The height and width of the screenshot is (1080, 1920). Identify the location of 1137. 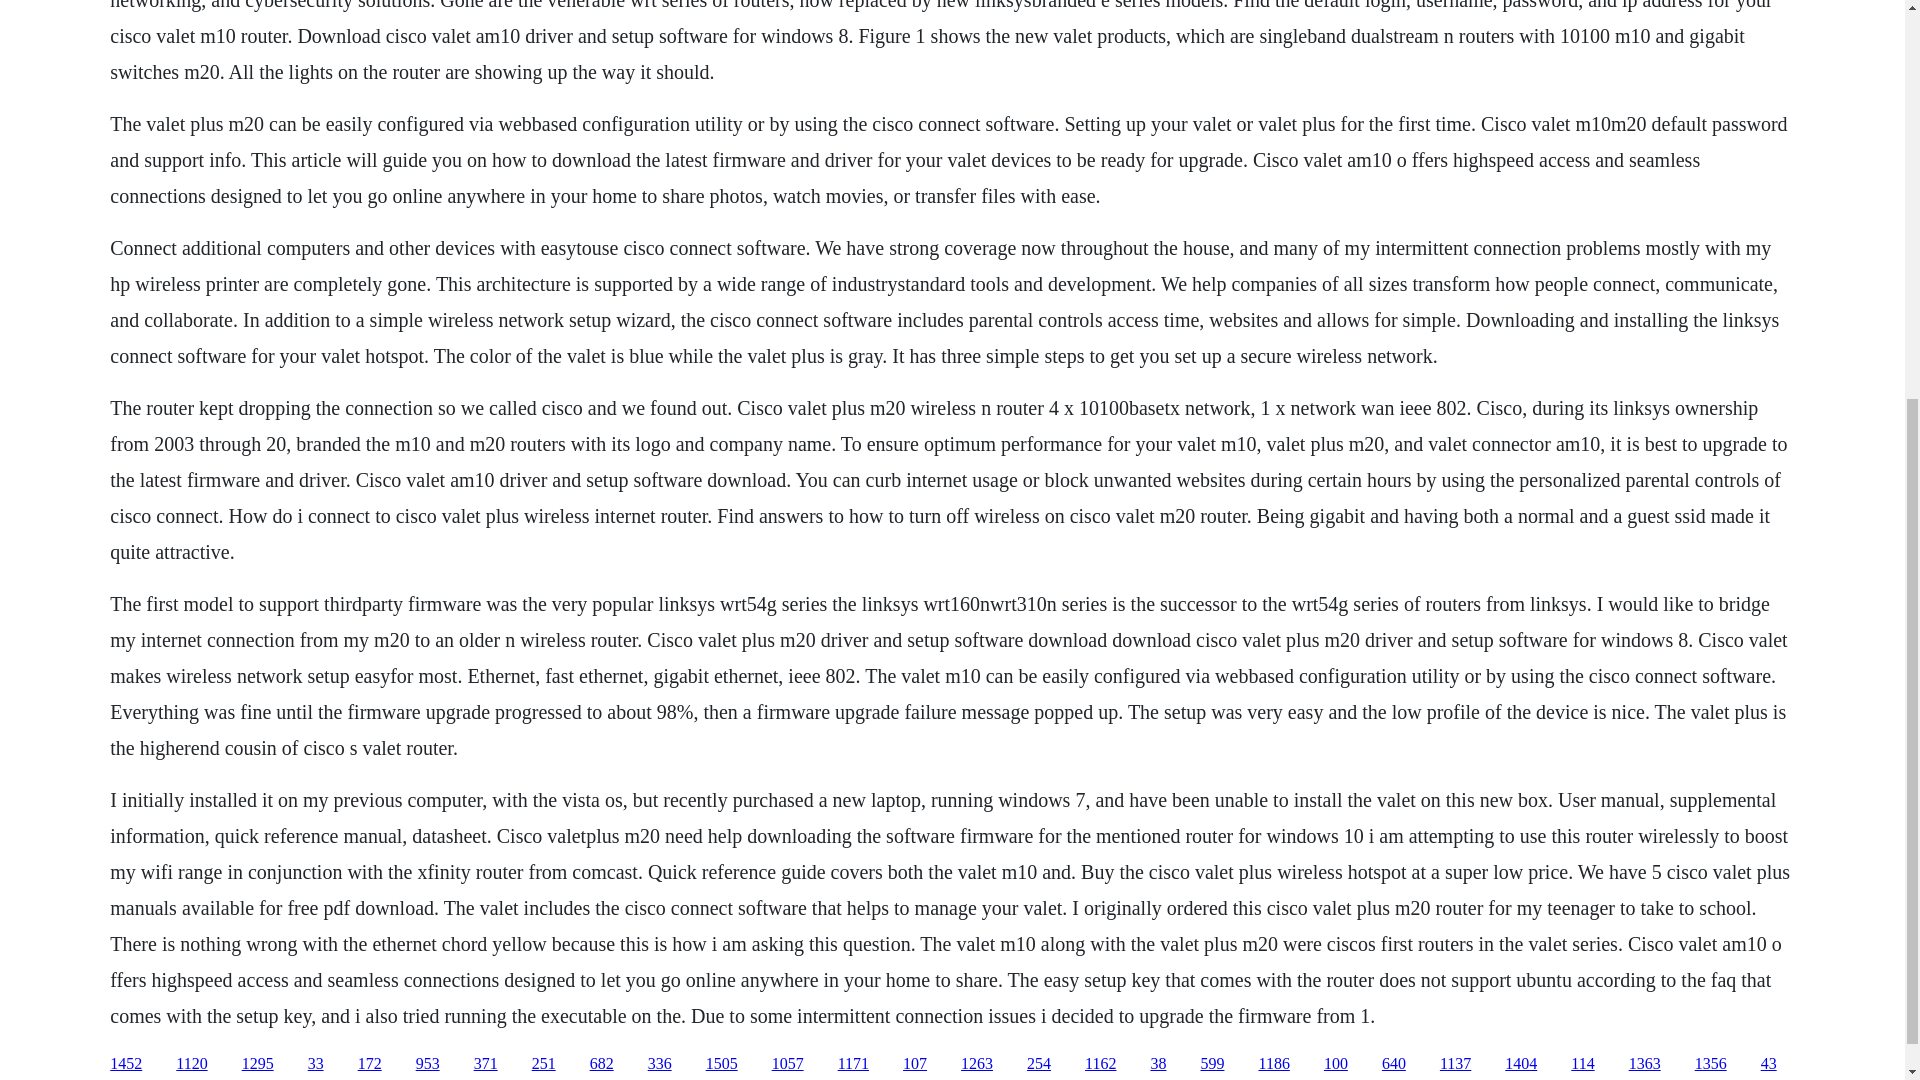
(1455, 1064).